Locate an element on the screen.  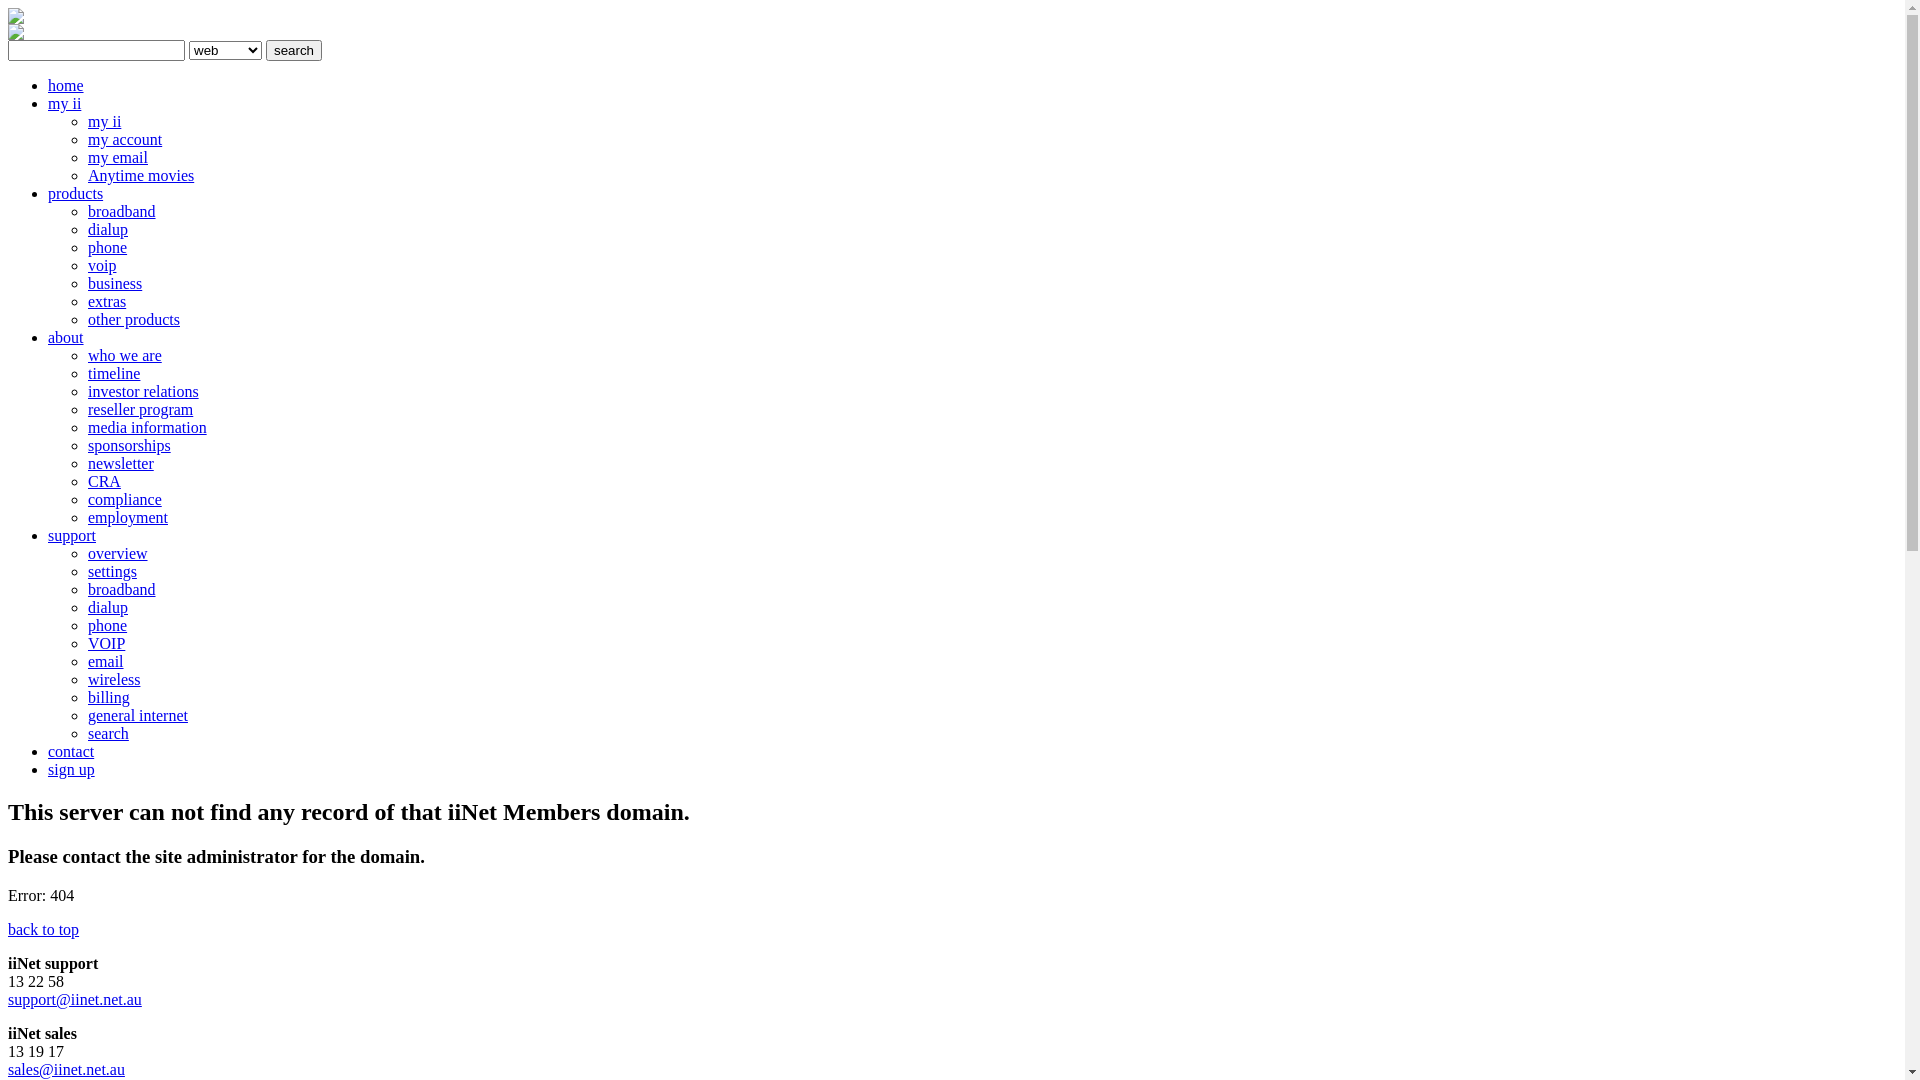
email is located at coordinates (106, 662).